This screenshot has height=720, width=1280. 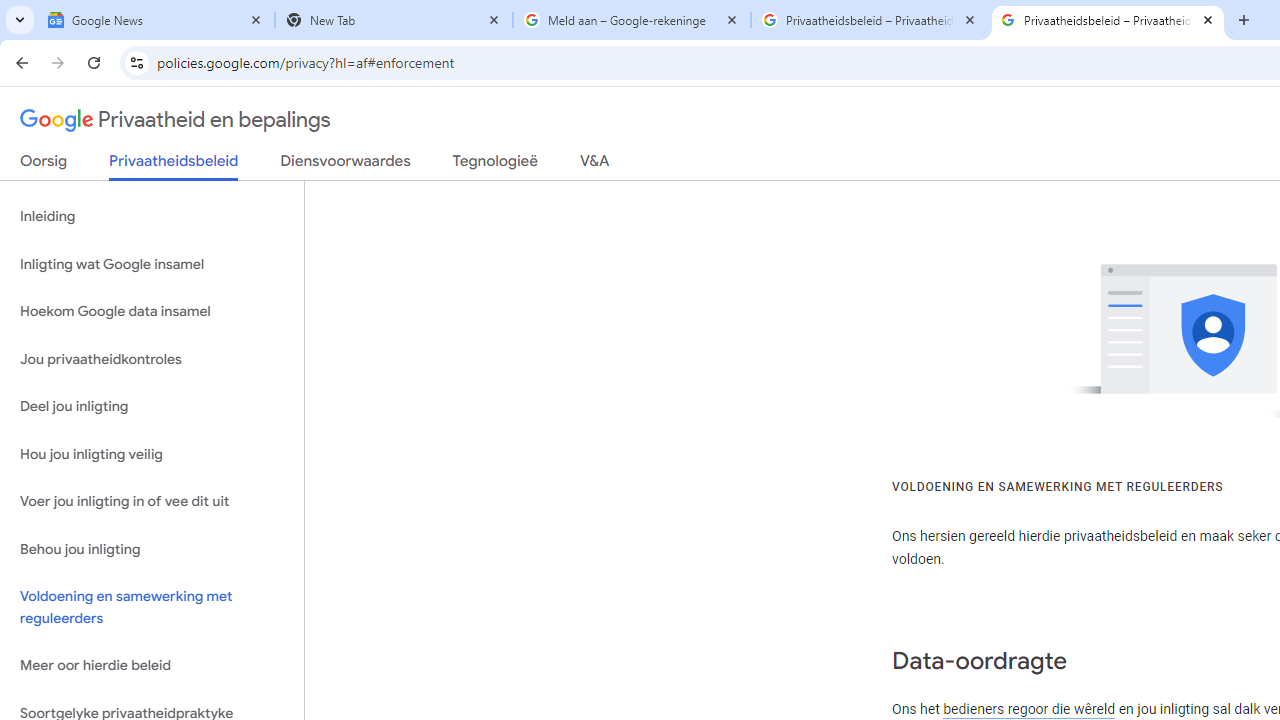 What do you see at coordinates (152, 312) in the screenshot?
I see `Hoekom Google data insamel` at bounding box center [152, 312].